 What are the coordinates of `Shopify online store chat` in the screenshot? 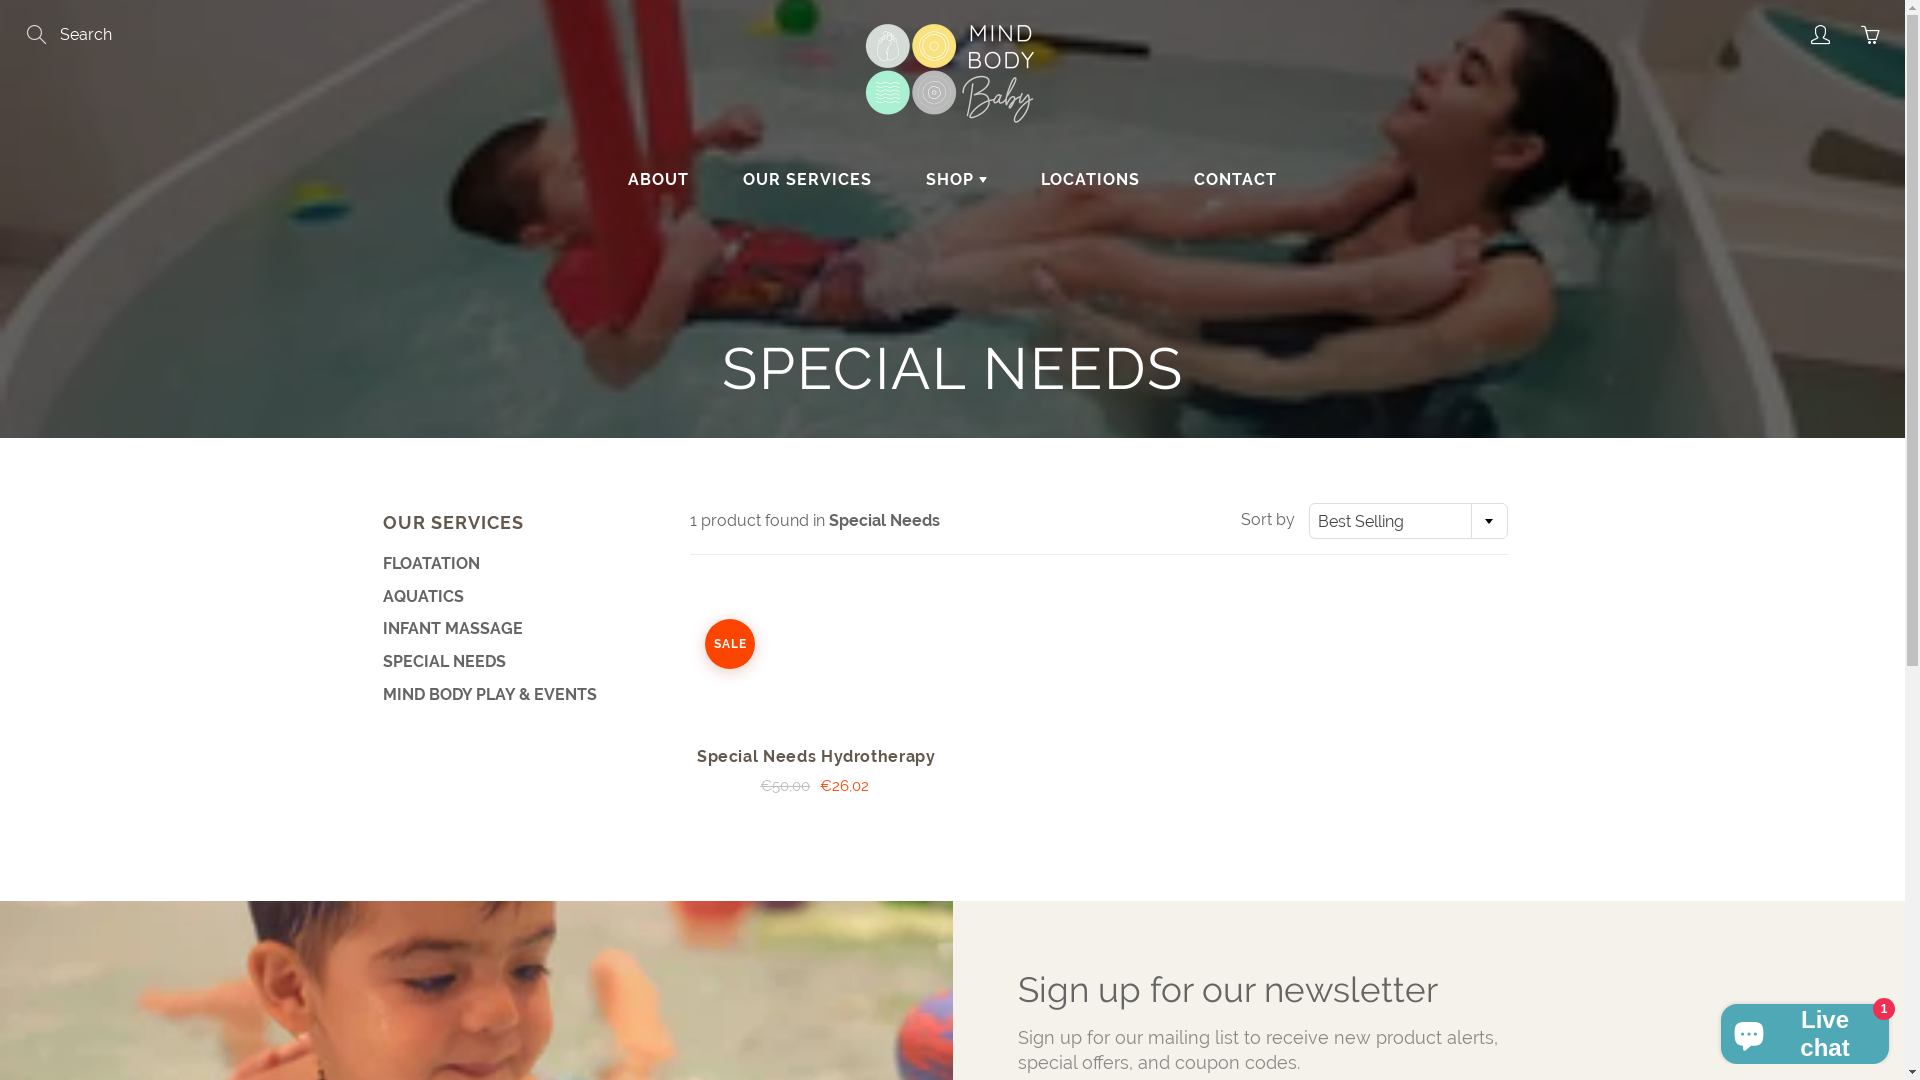 It's located at (1805, 1030).